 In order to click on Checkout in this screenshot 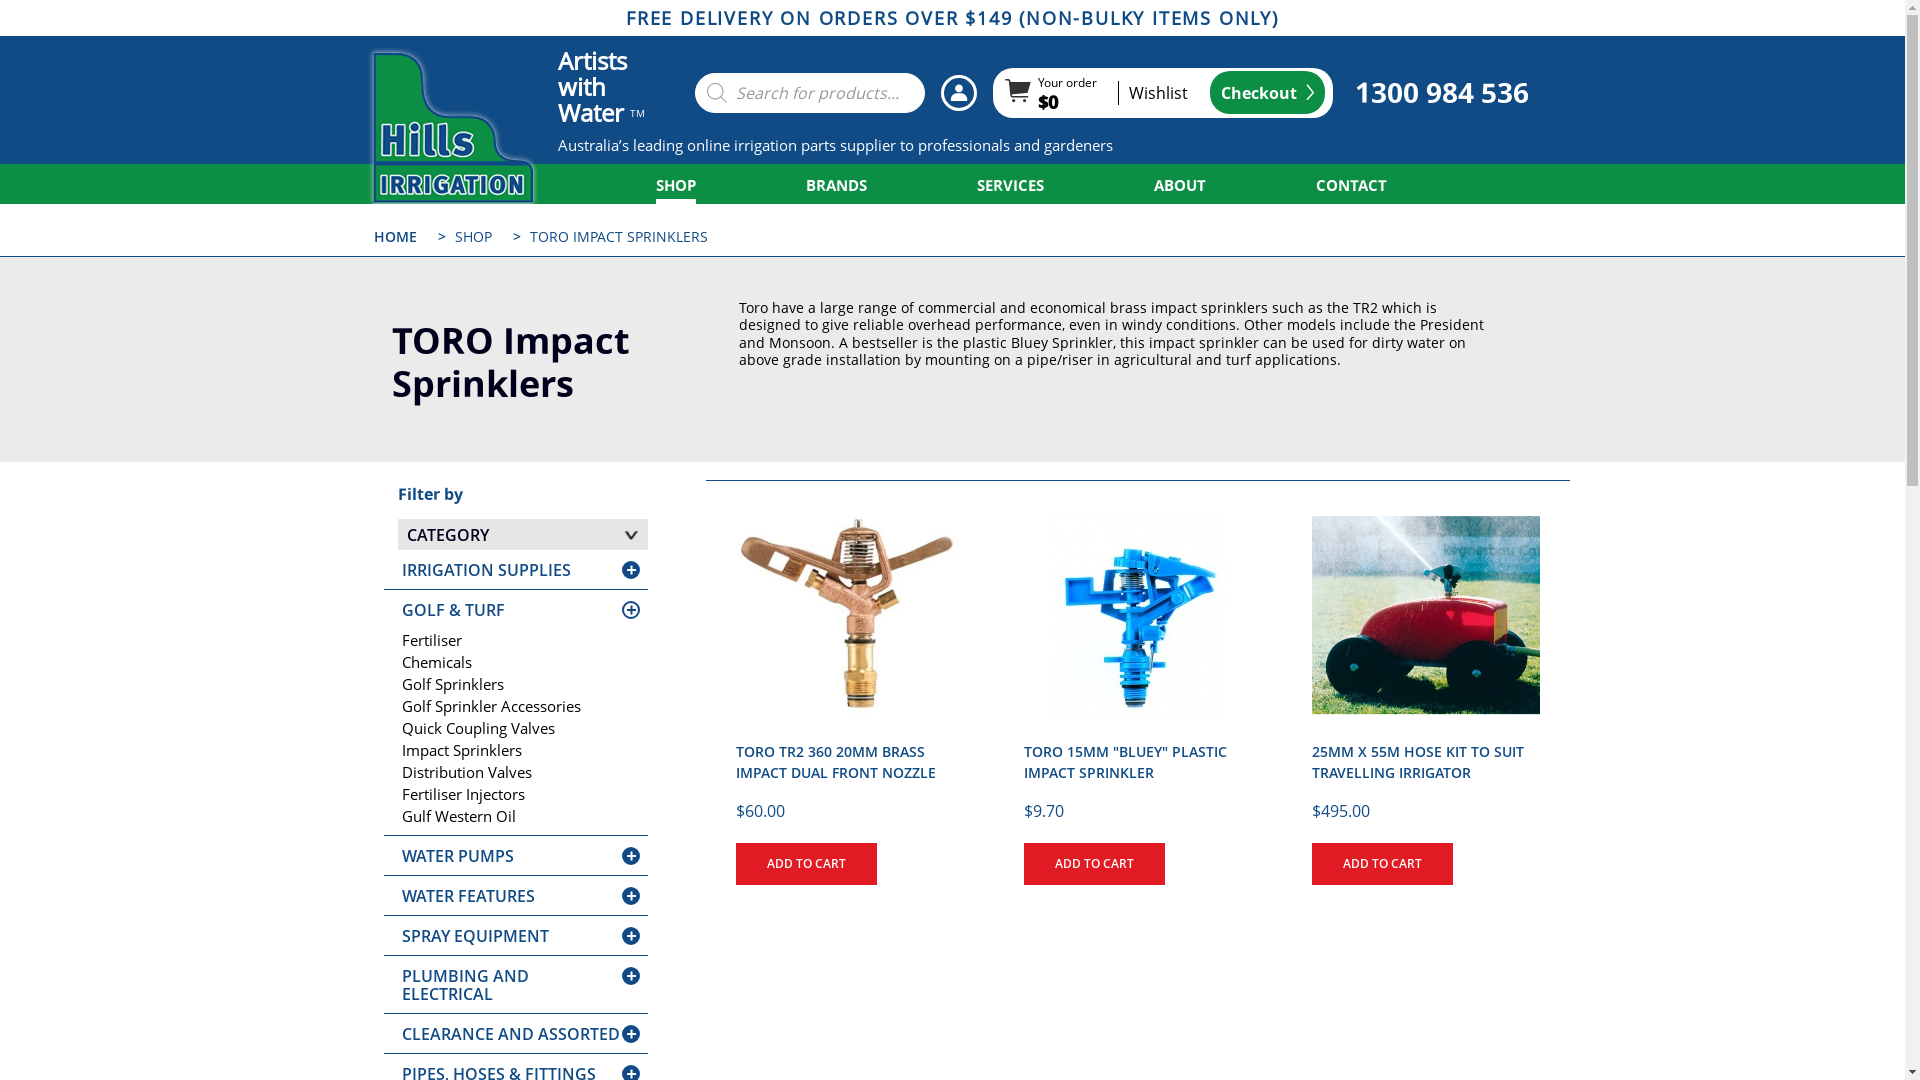, I will do `click(1268, 92)`.